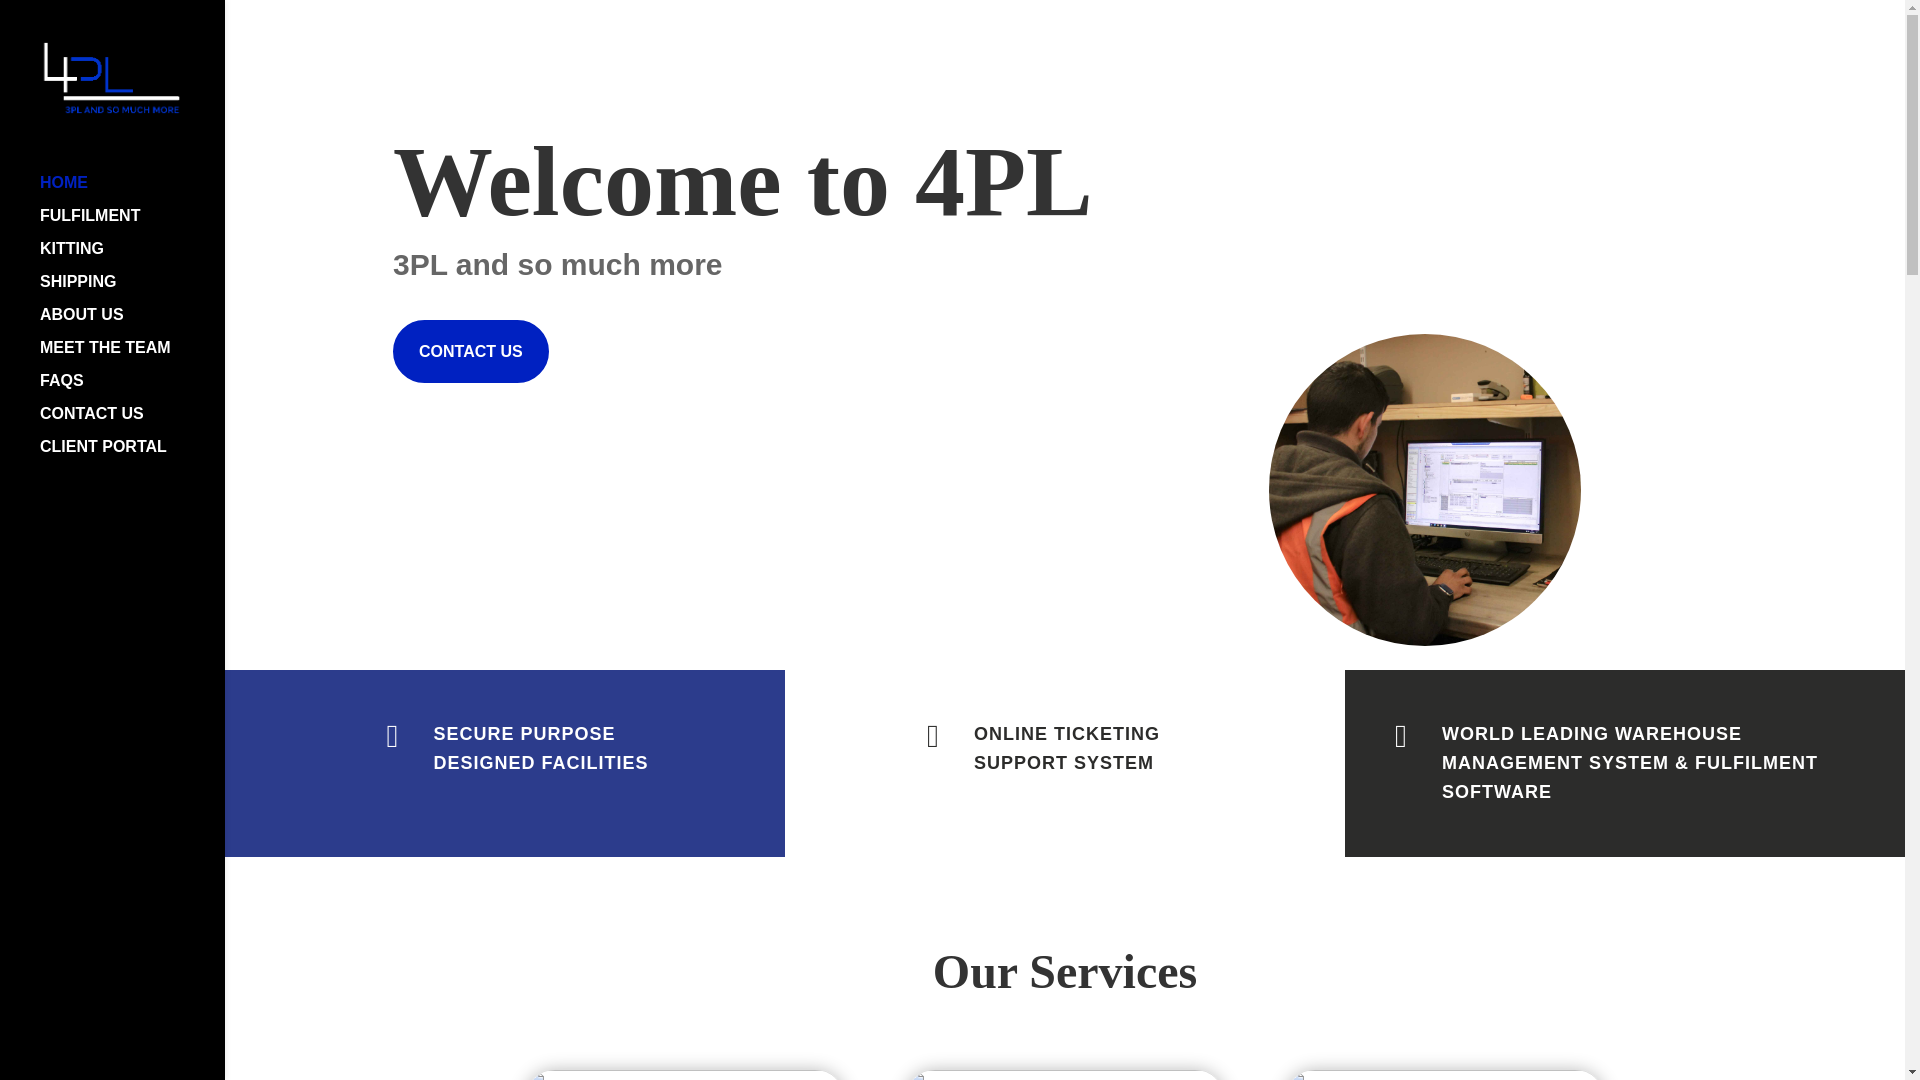 The width and height of the screenshot is (1920, 1080). What do you see at coordinates (132, 456) in the screenshot?
I see `CLIENT PORTAL` at bounding box center [132, 456].